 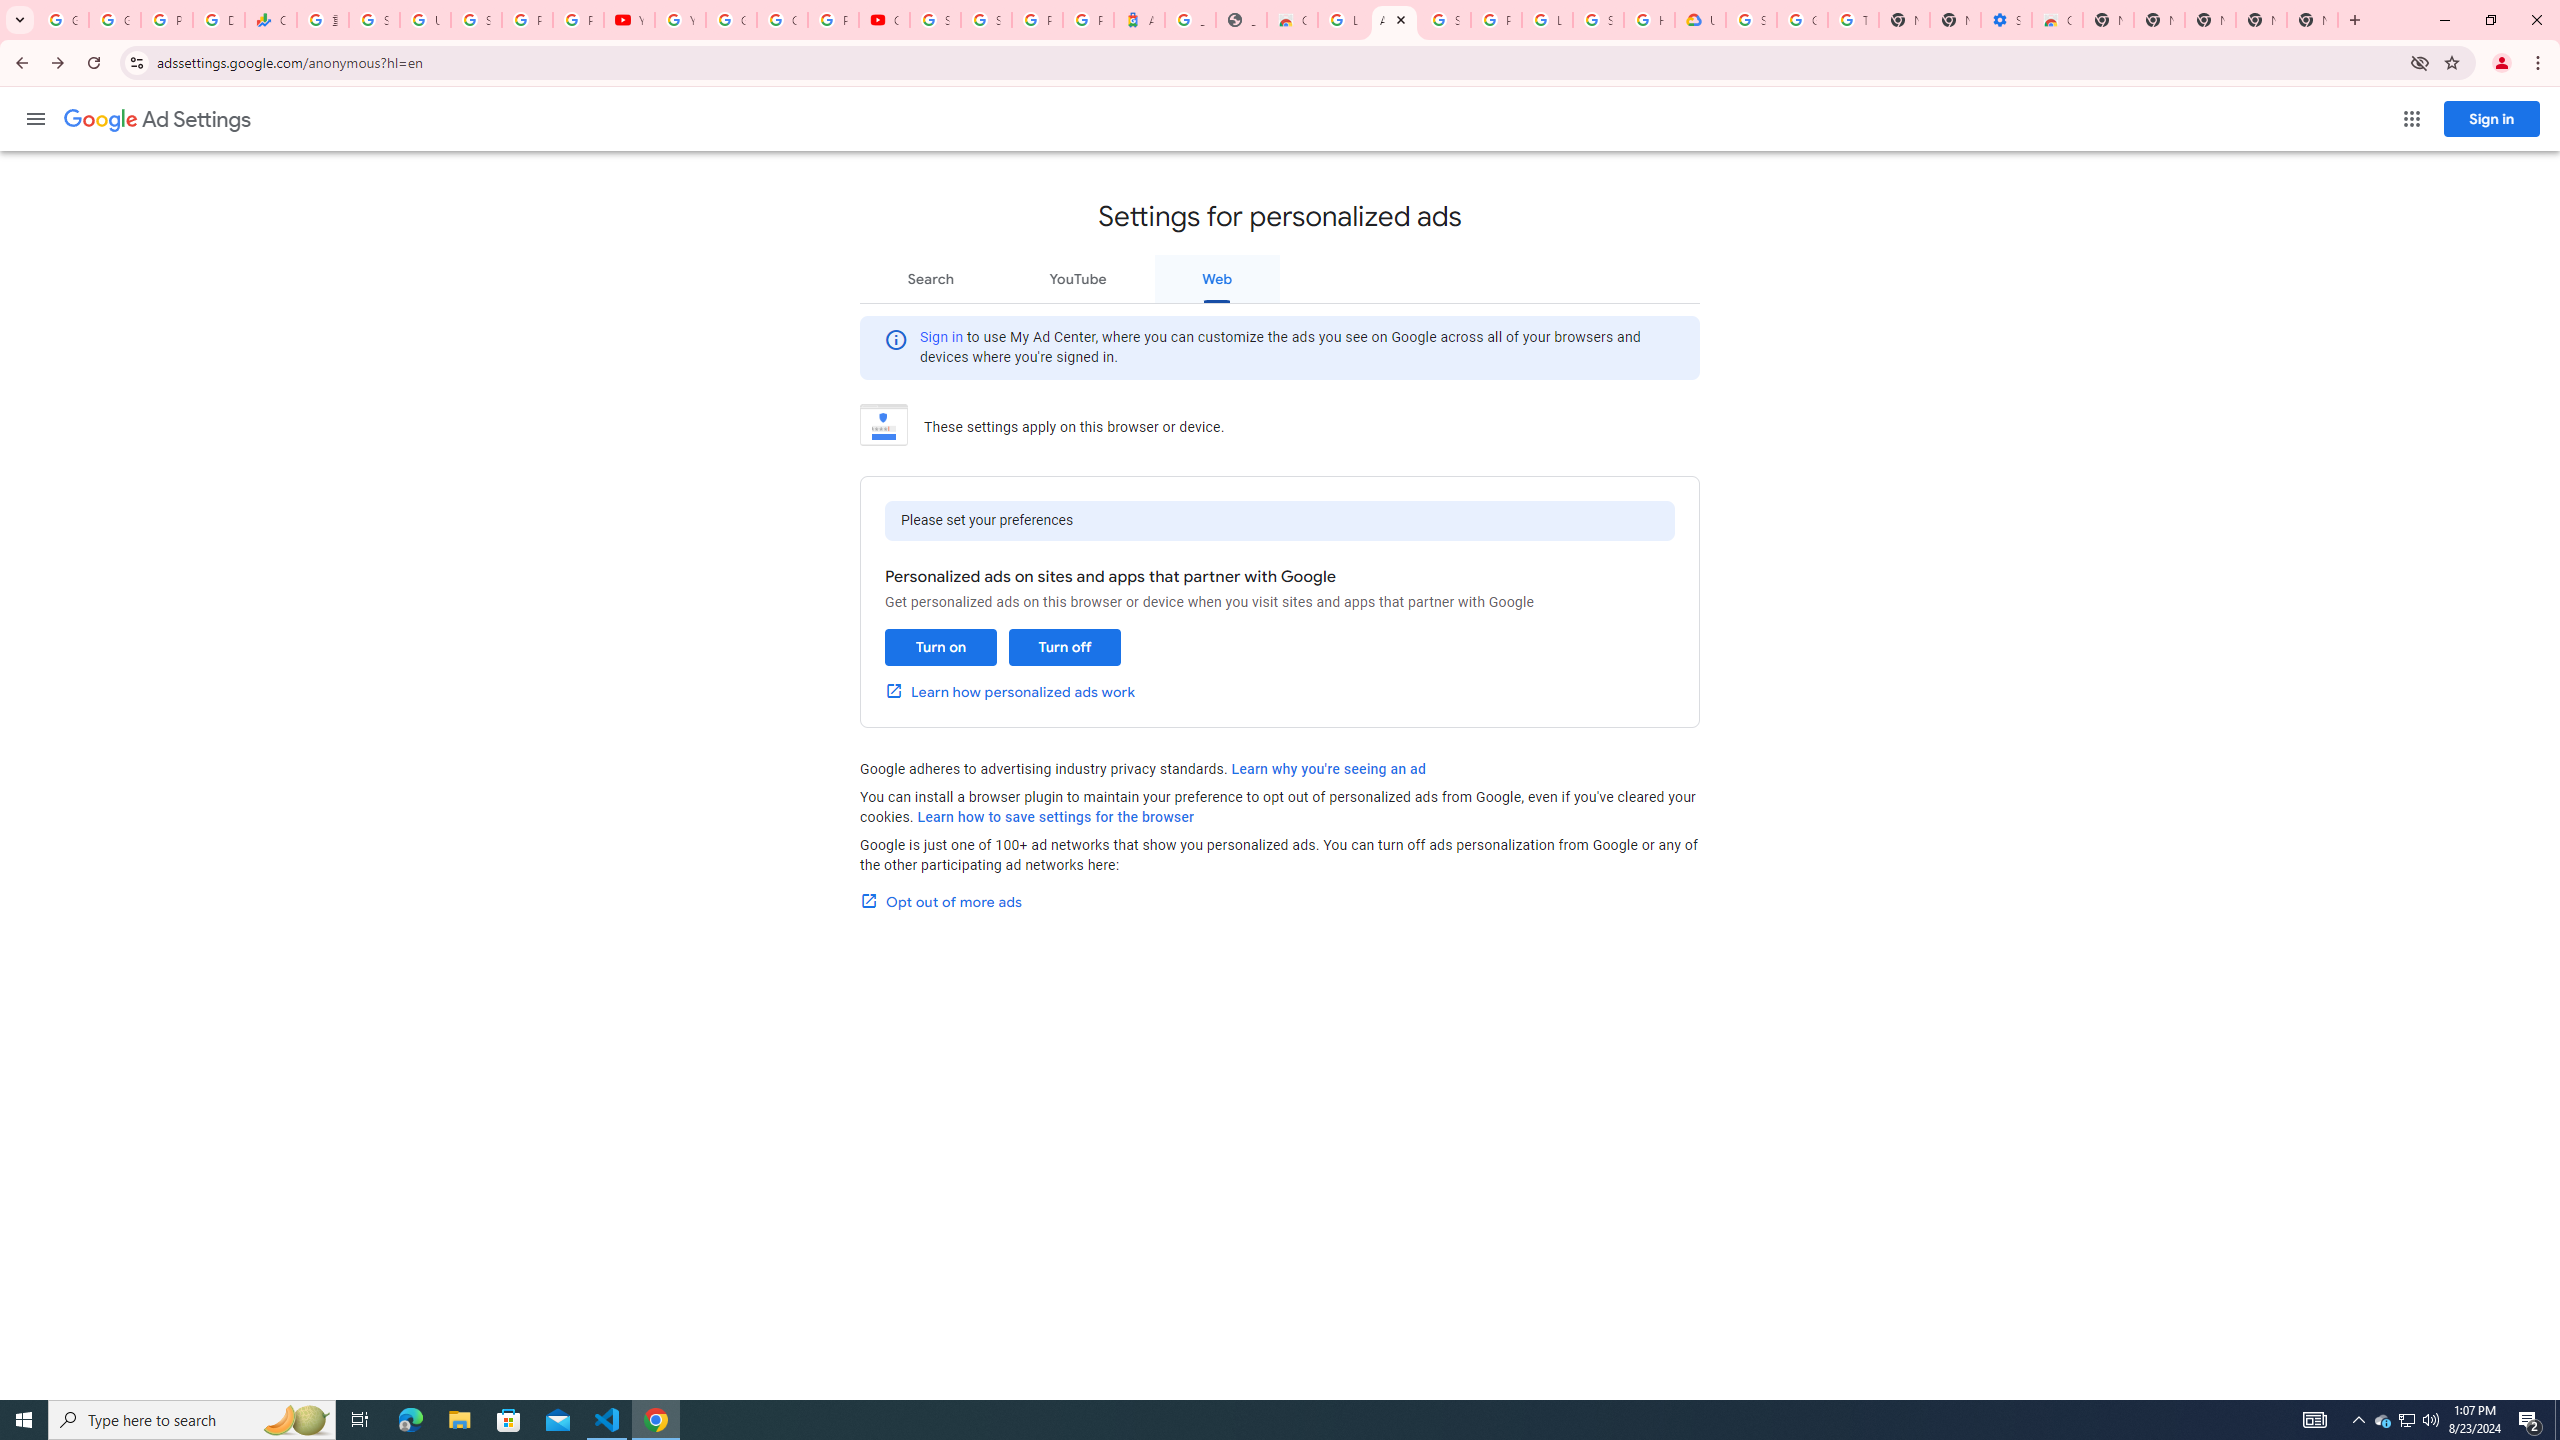 I want to click on Atour Hotel - Google hotels, so click(x=1140, y=20).